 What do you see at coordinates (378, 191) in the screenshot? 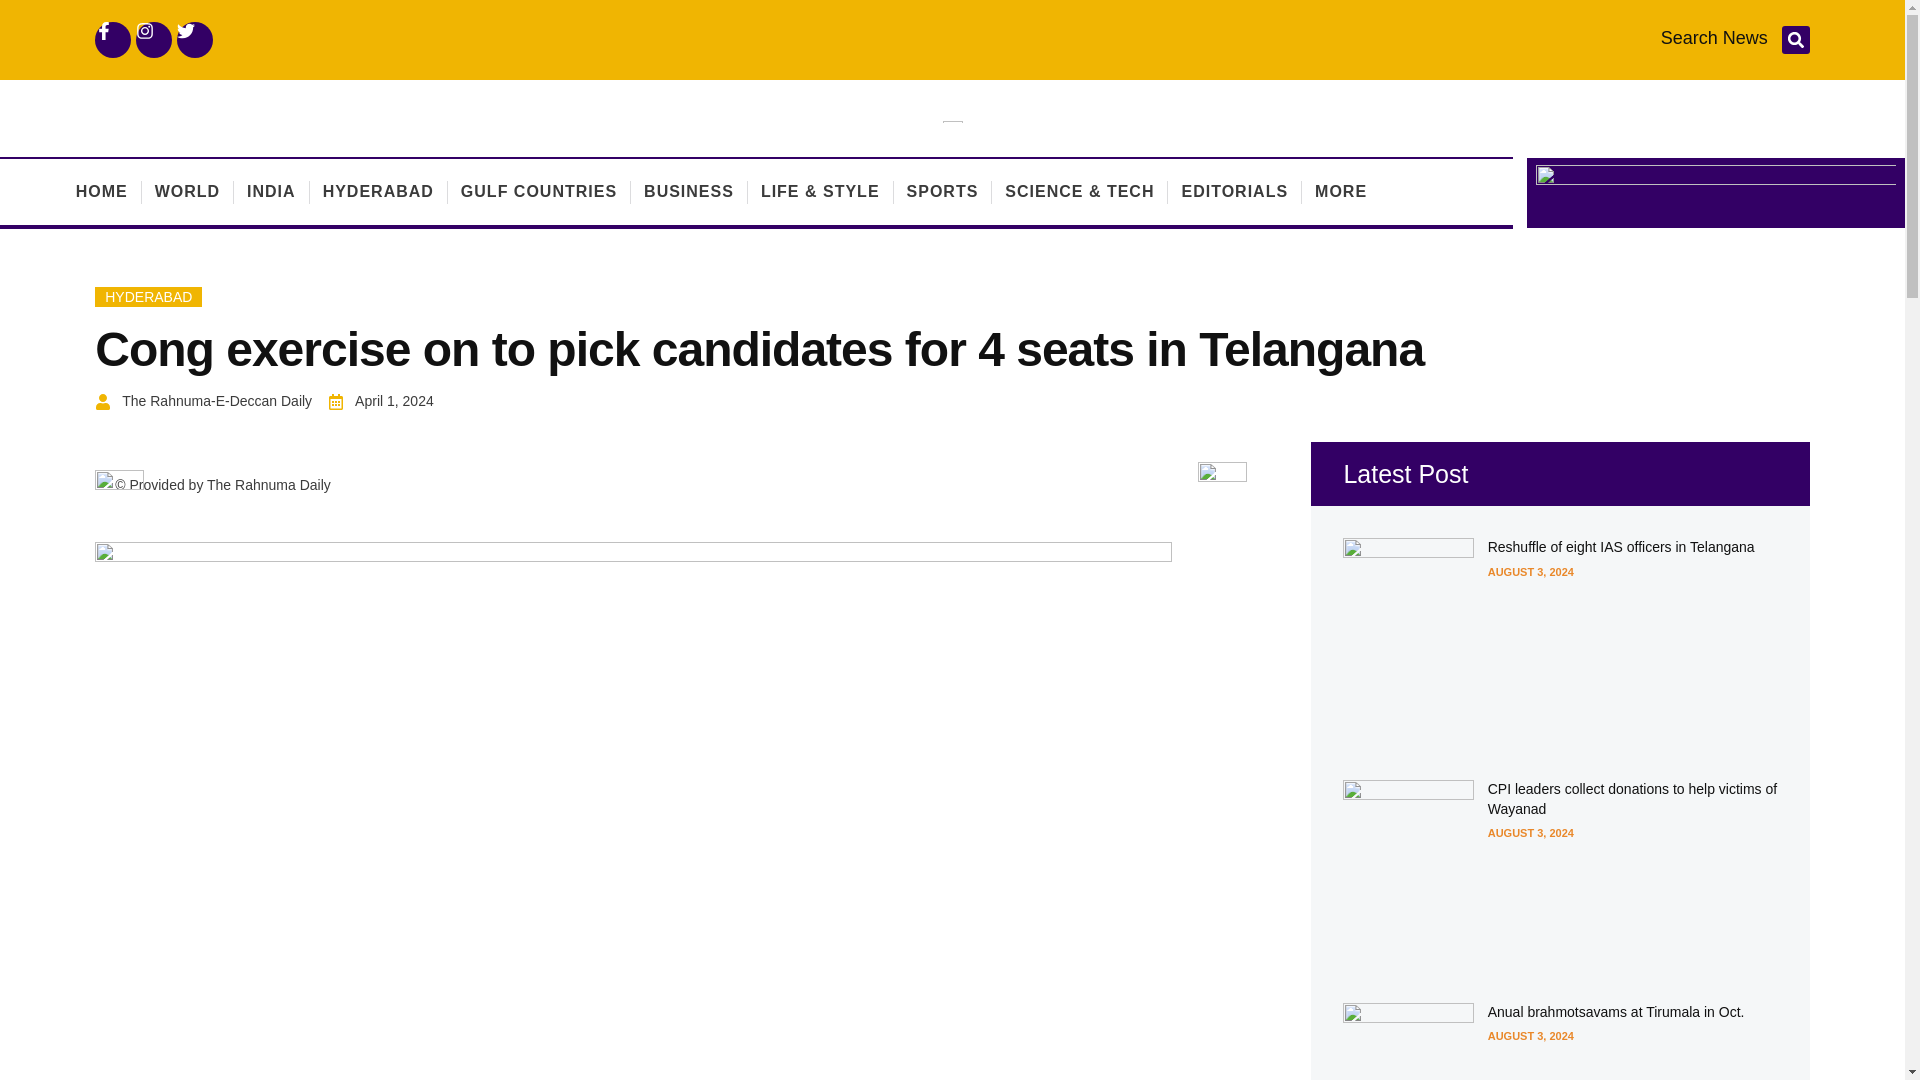
I see `HYDERABAD` at bounding box center [378, 191].